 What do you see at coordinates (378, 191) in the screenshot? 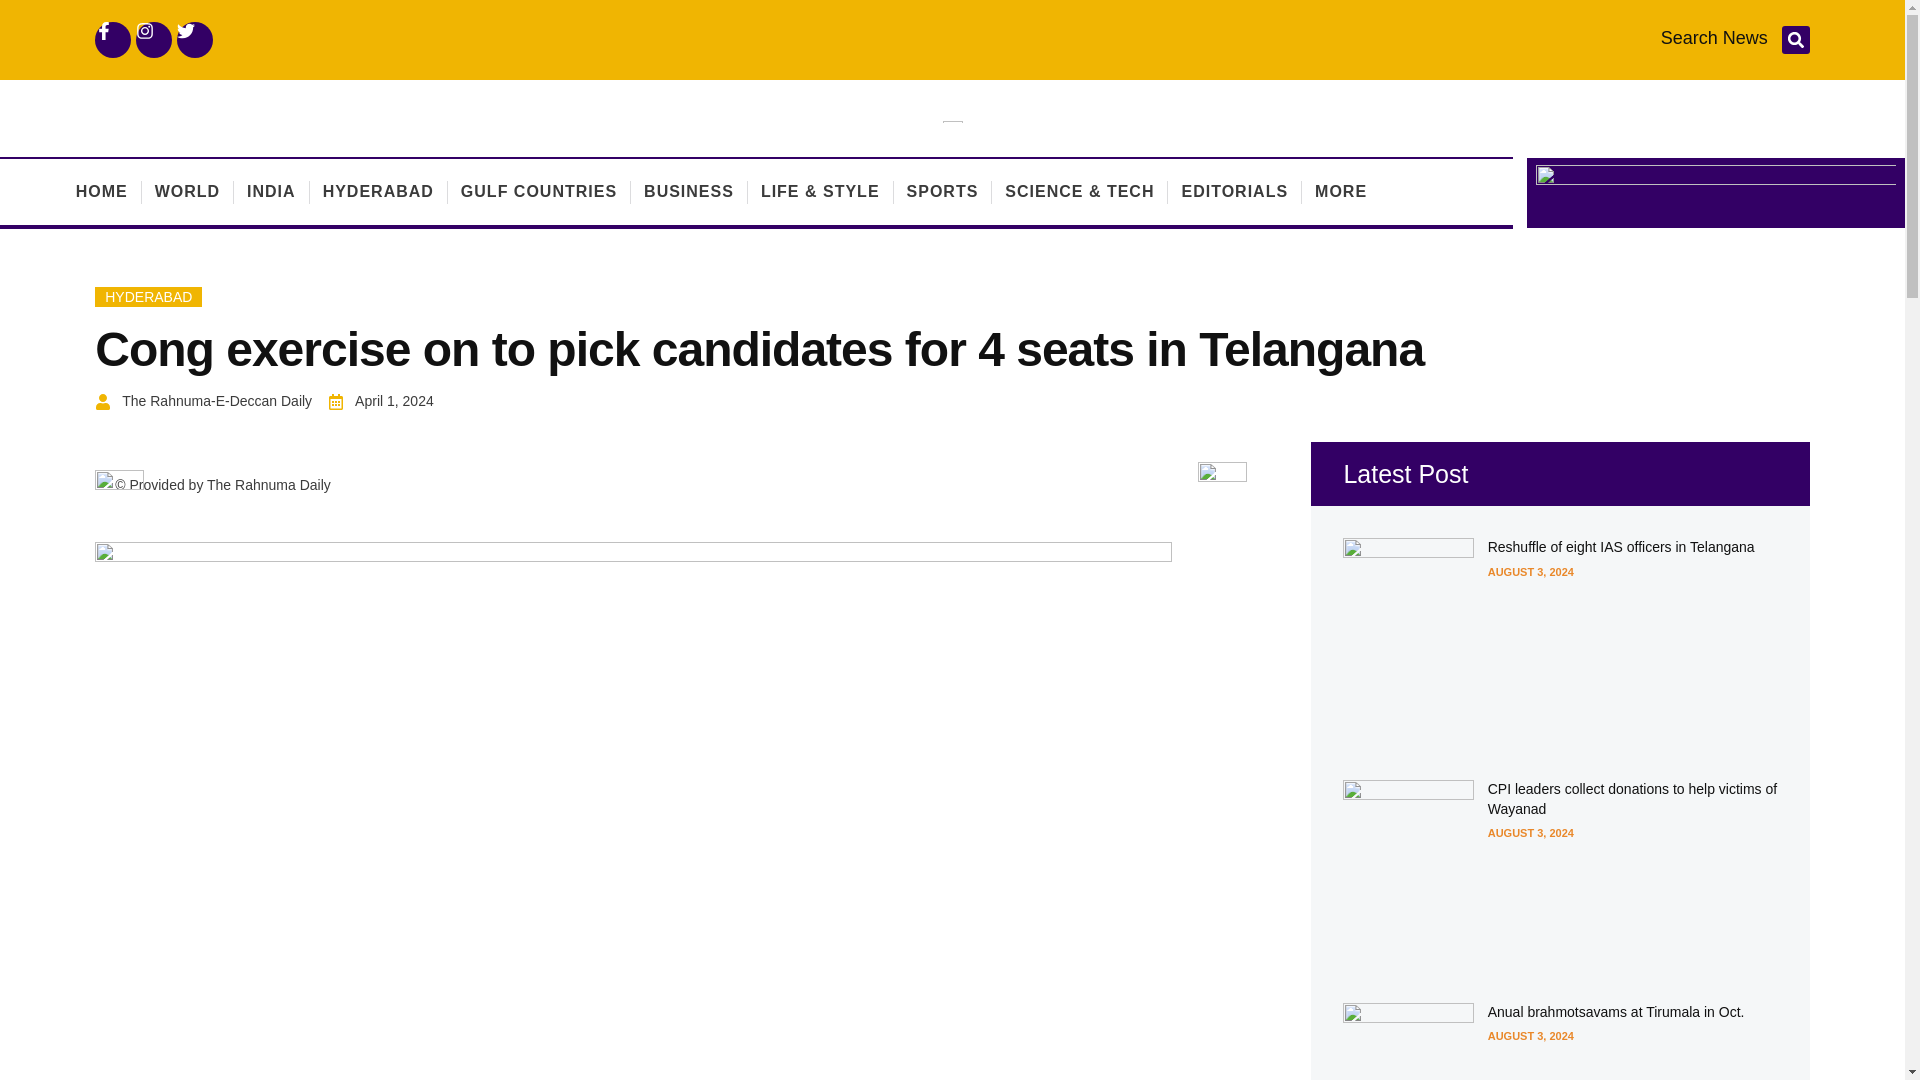
I see `HYDERABAD` at bounding box center [378, 191].